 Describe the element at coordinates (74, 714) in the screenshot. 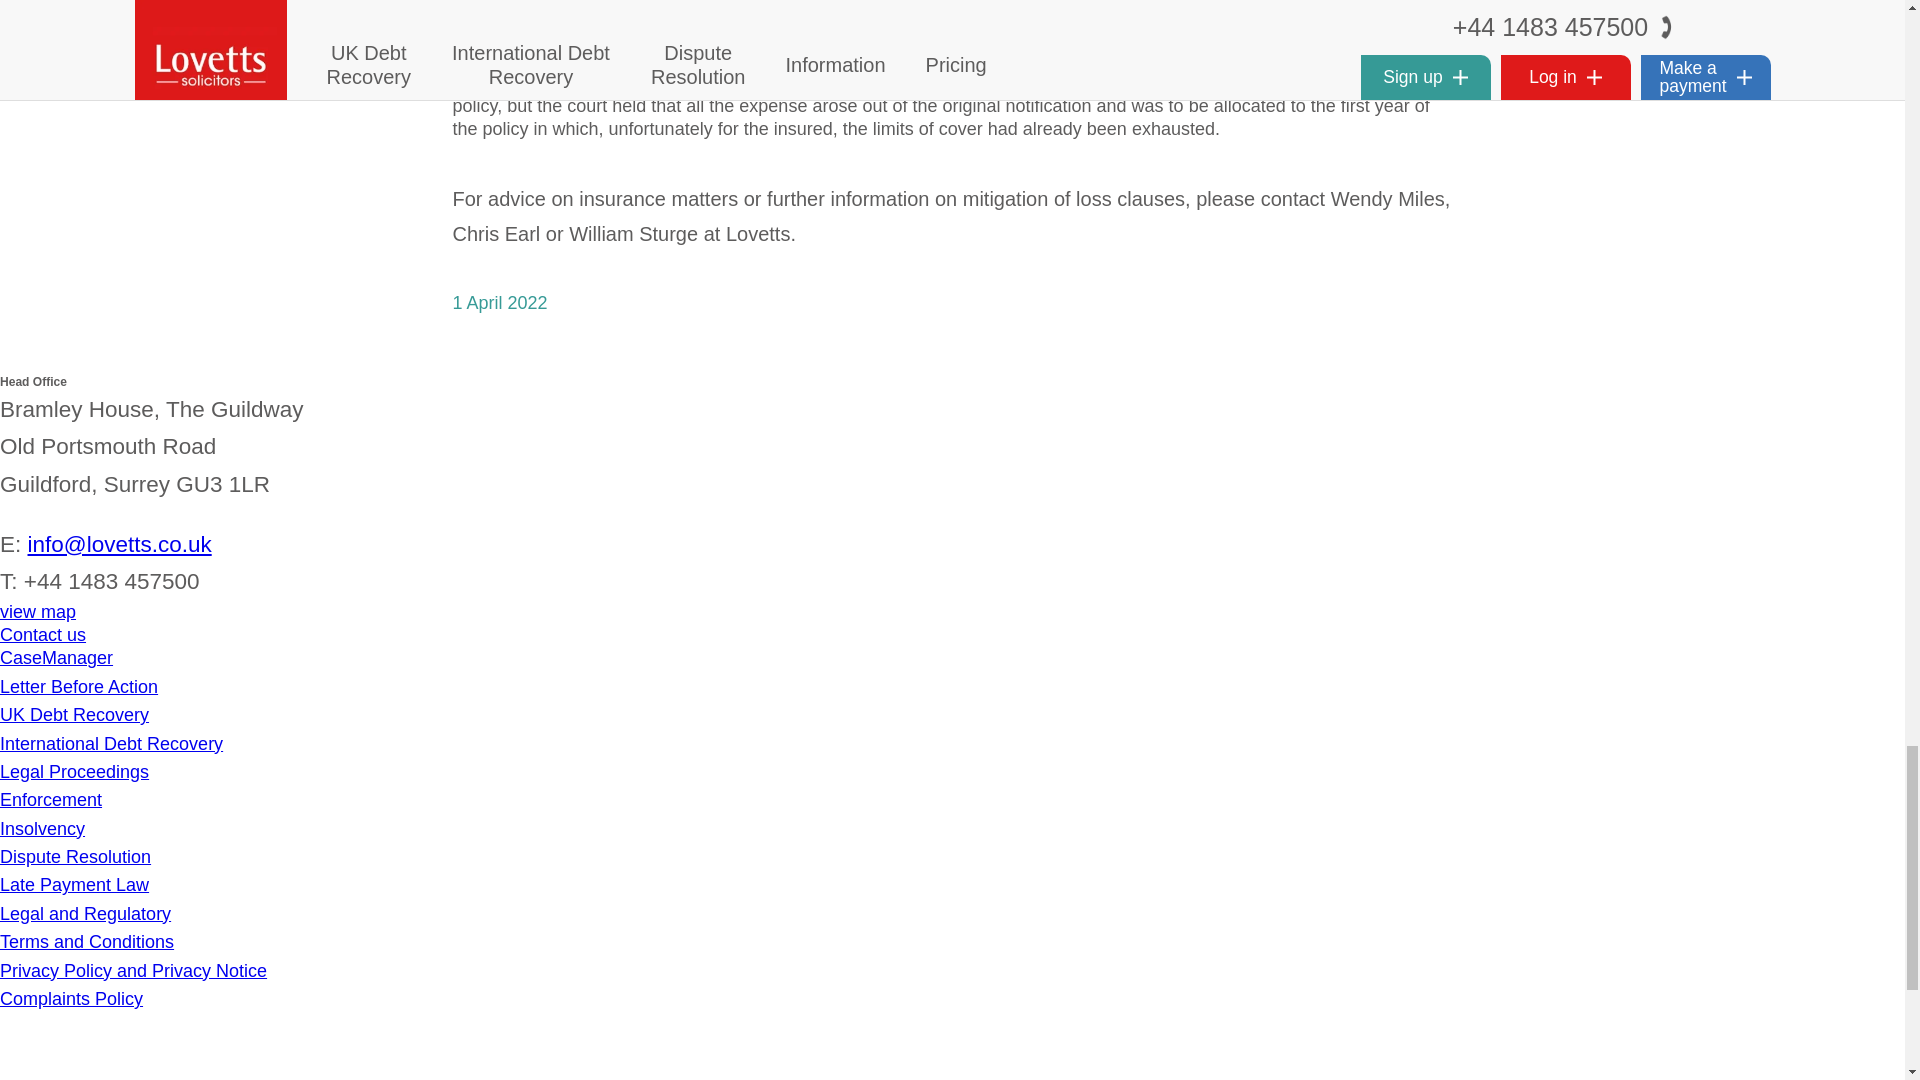

I see `UK Debt Recovery` at that location.